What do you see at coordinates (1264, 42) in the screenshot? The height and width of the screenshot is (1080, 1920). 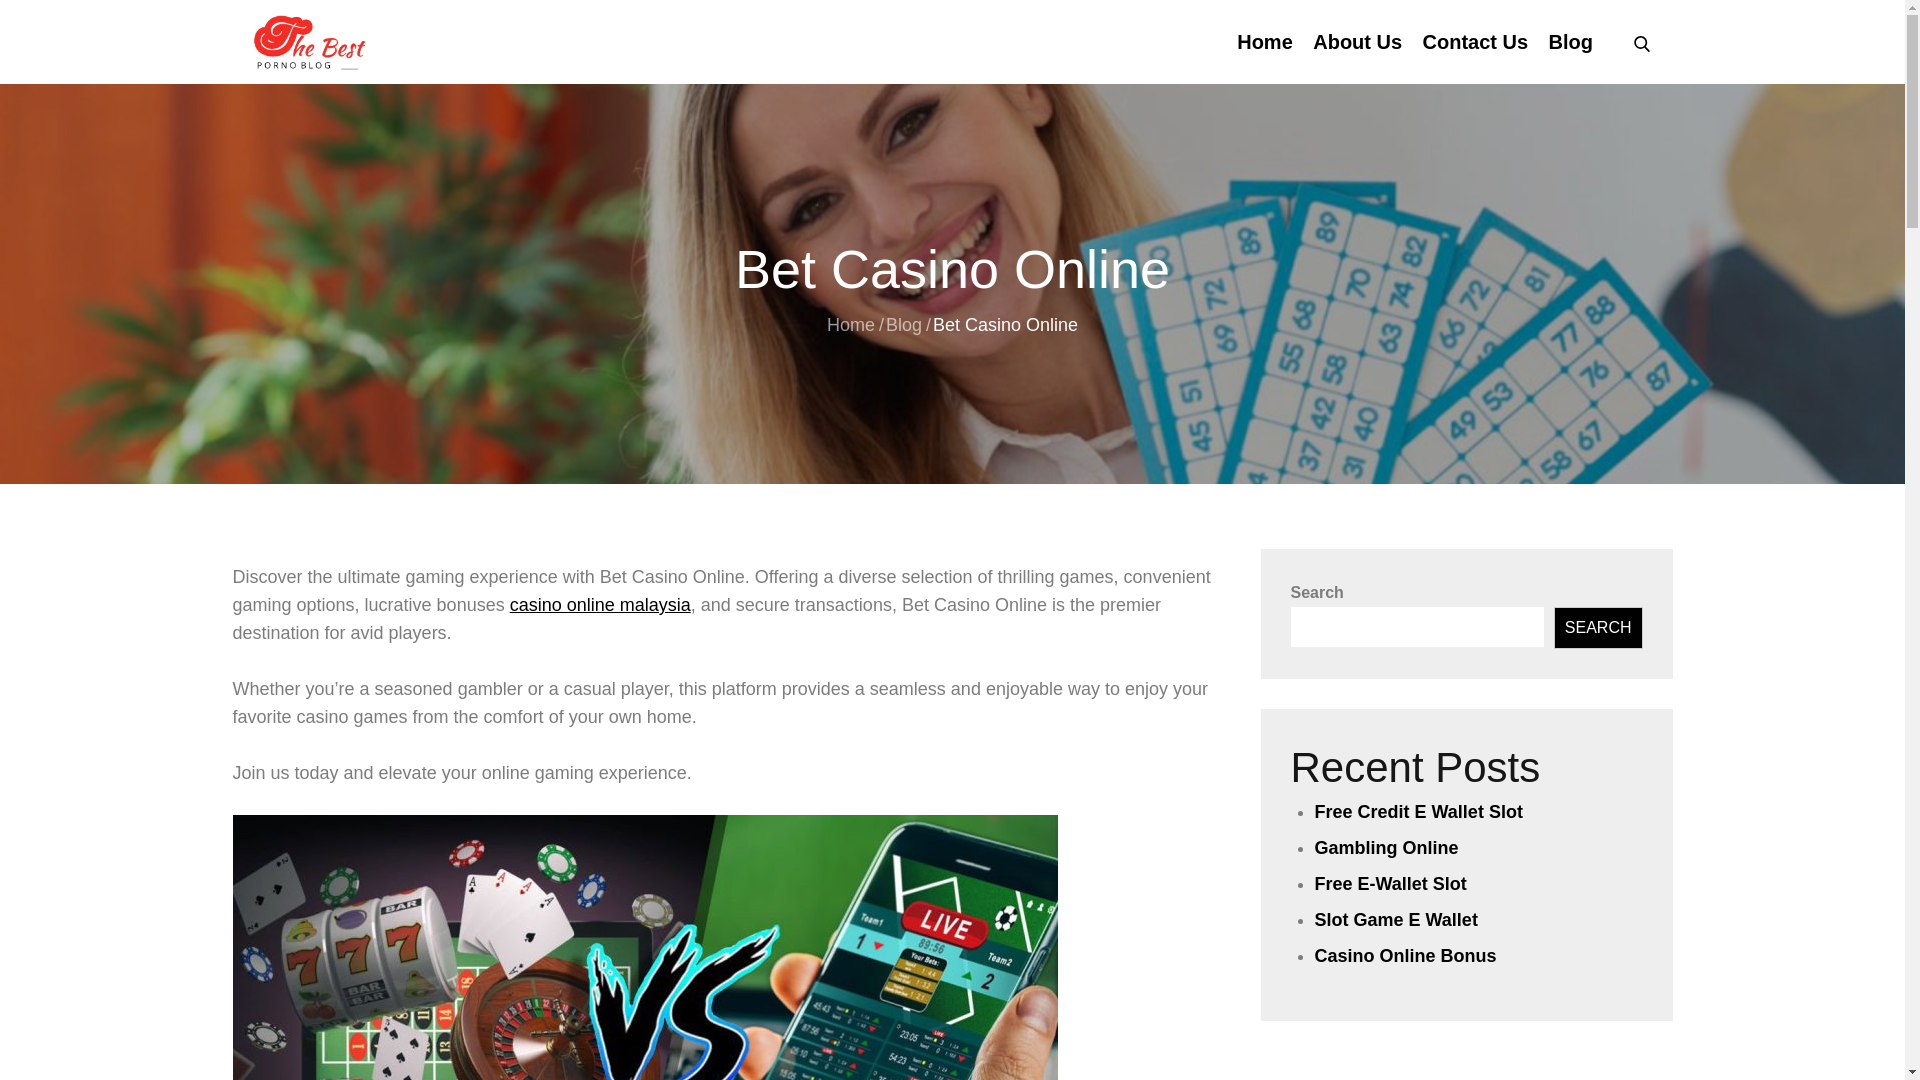 I see `Home` at bounding box center [1264, 42].